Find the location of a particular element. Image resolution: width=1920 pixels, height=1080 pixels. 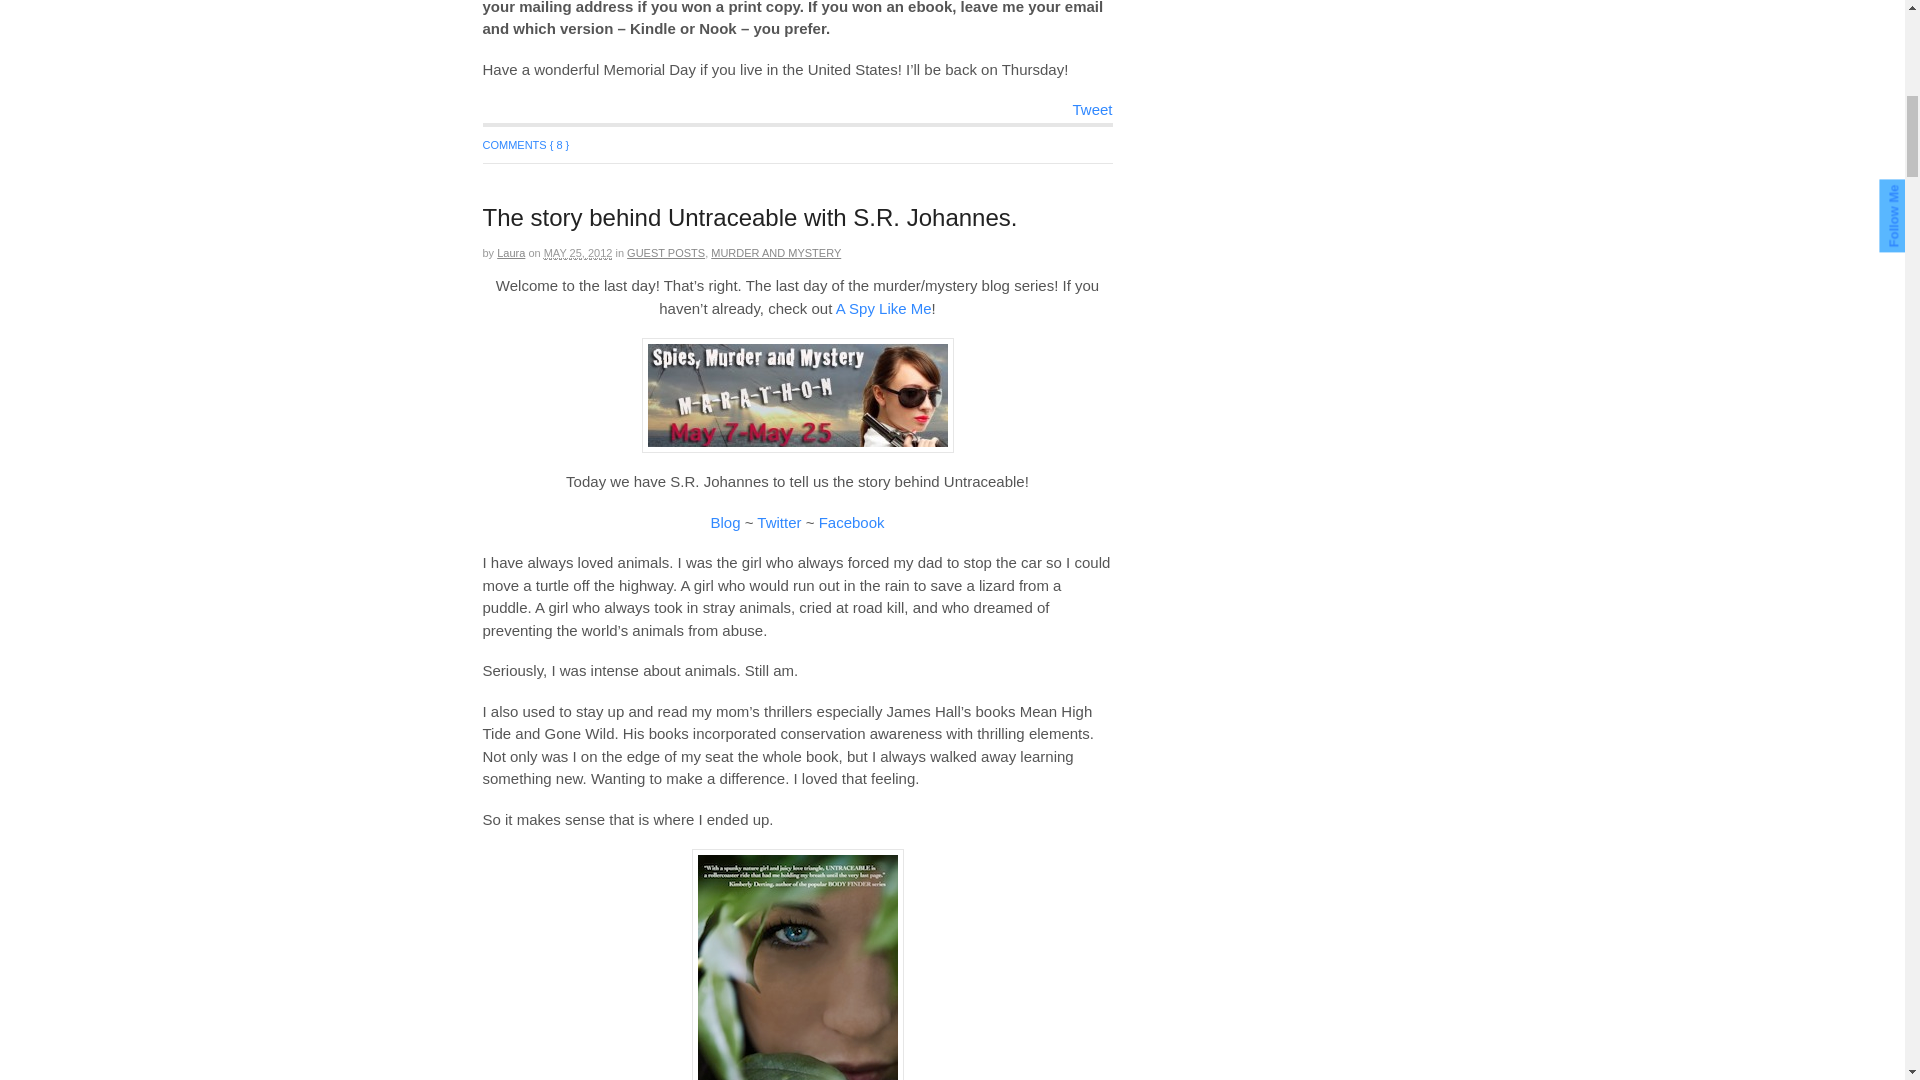

Facebook is located at coordinates (852, 522).